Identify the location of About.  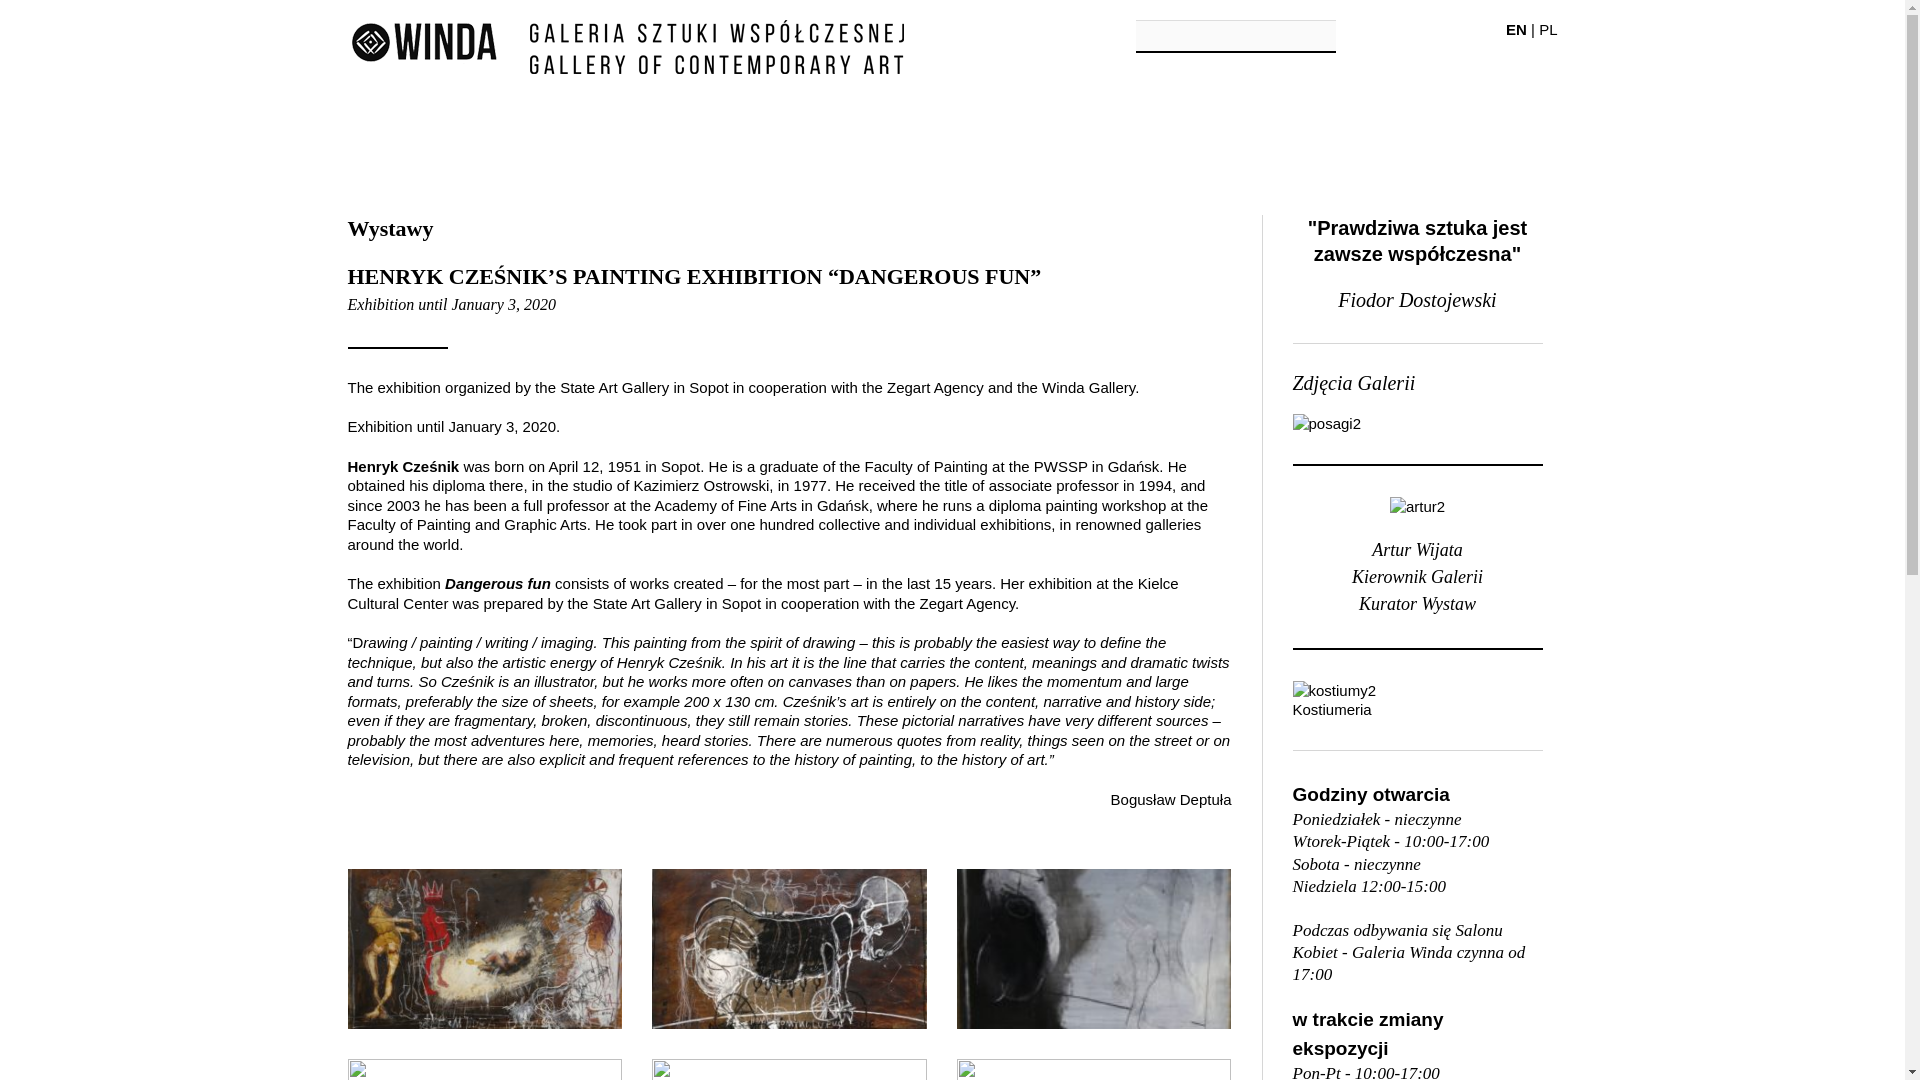
(448, 132).